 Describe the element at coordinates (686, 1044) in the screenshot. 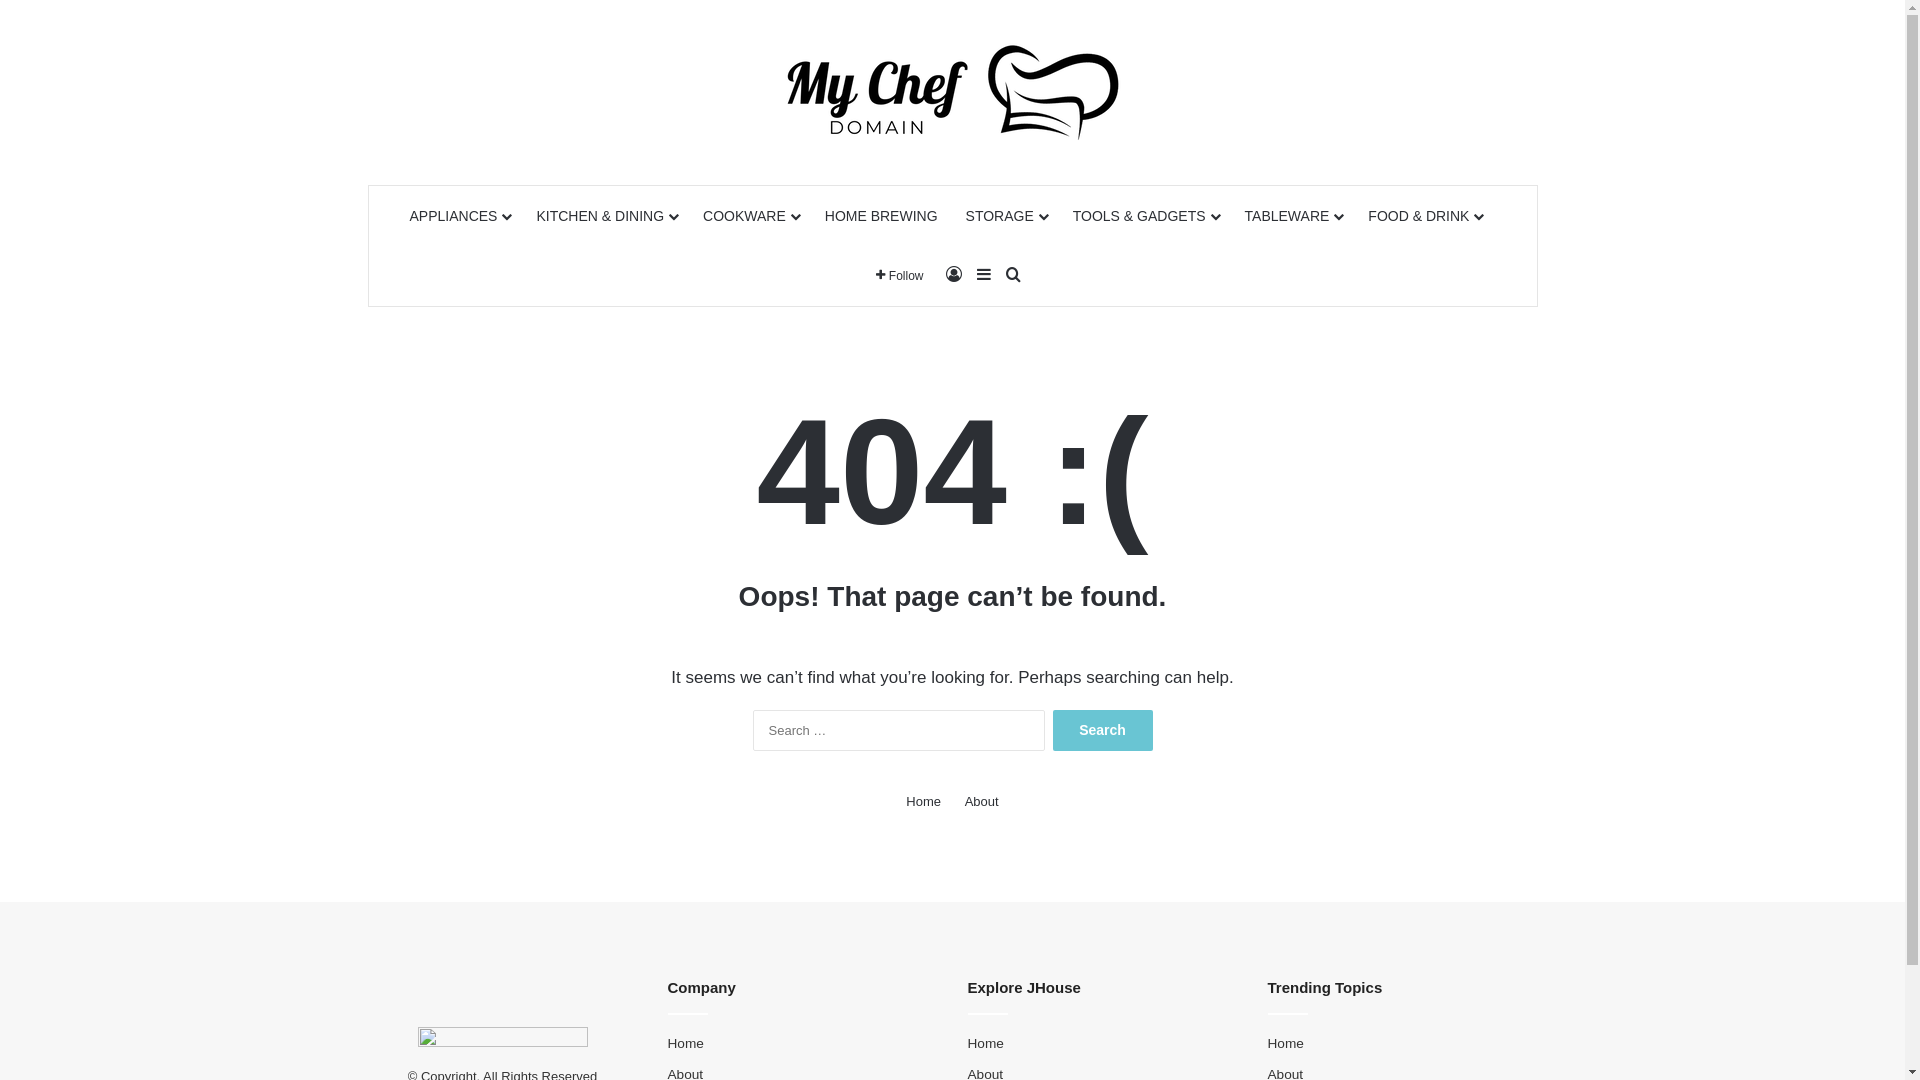

I see `Home` at that location.